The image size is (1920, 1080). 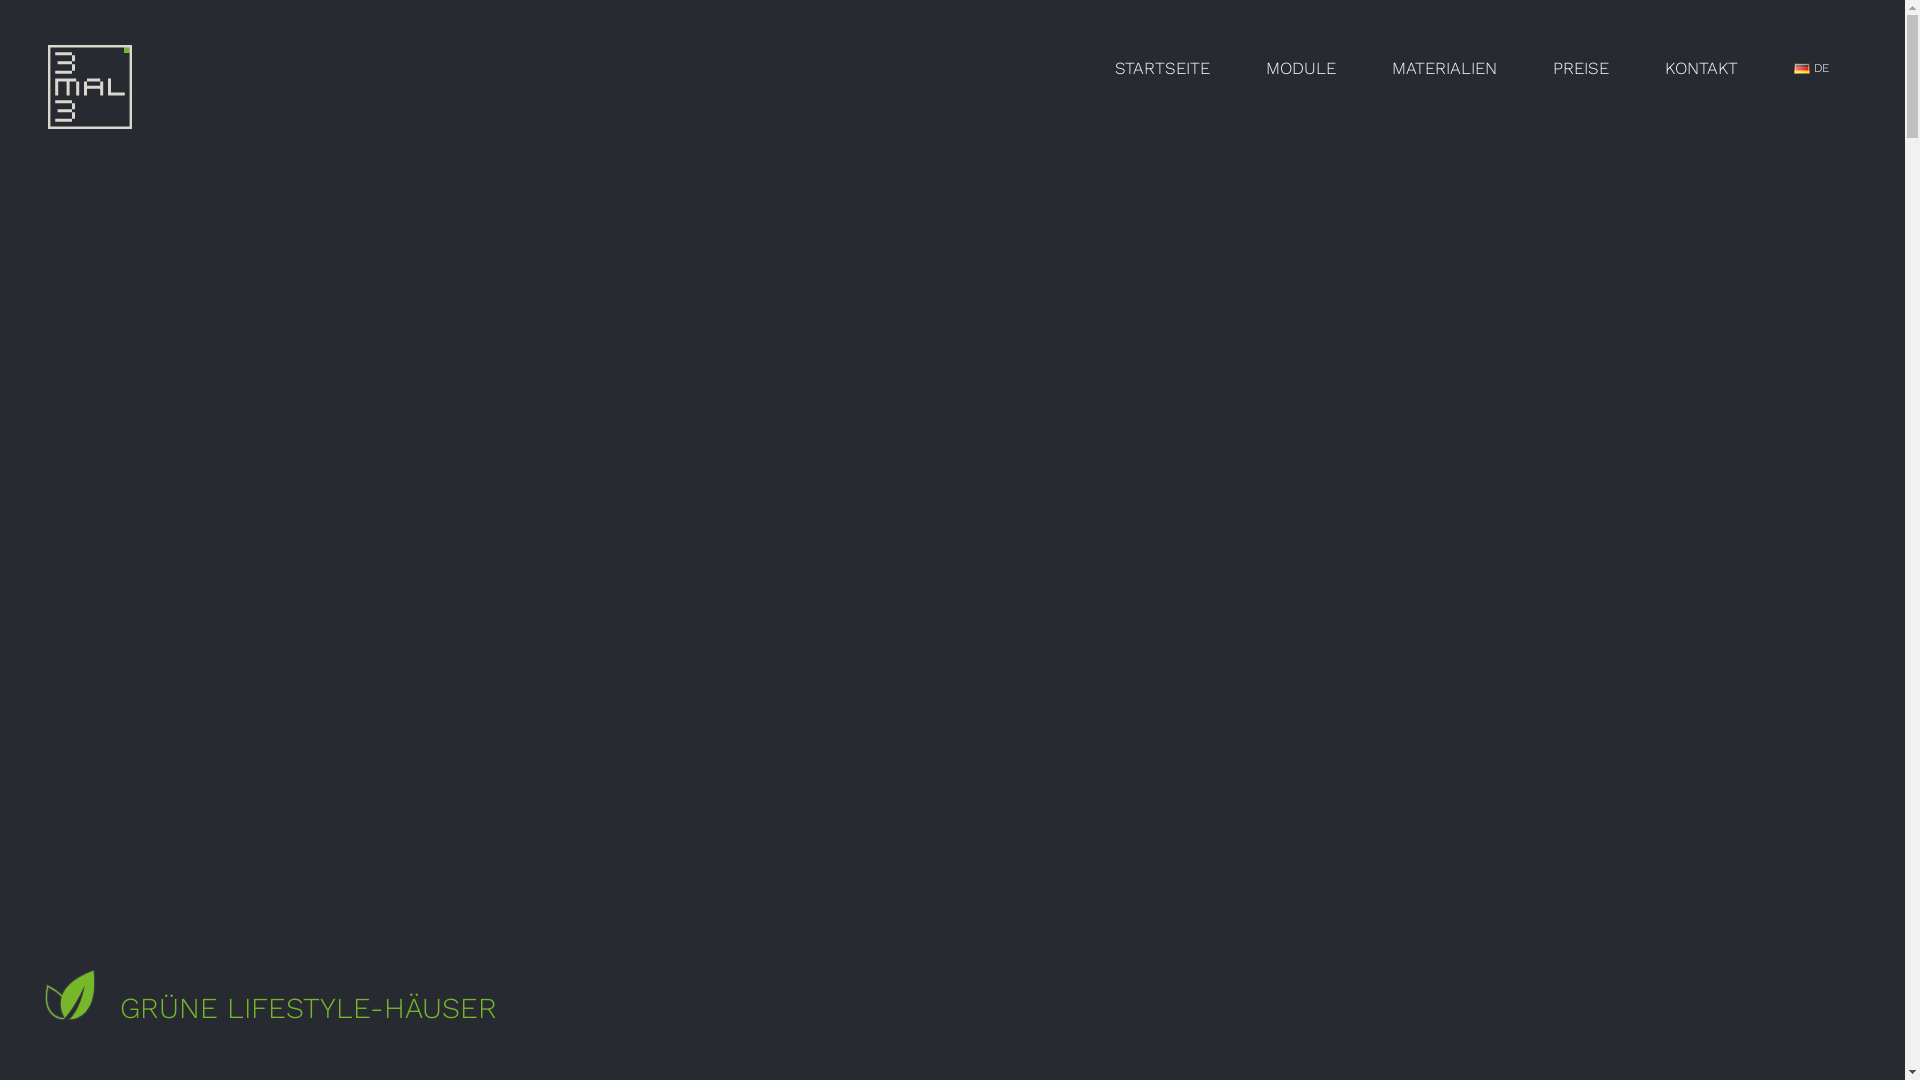 What do you see at coordinates (1581, 68) in the screenshot?
I see `PREISE` at bounding box center [1581, 68].